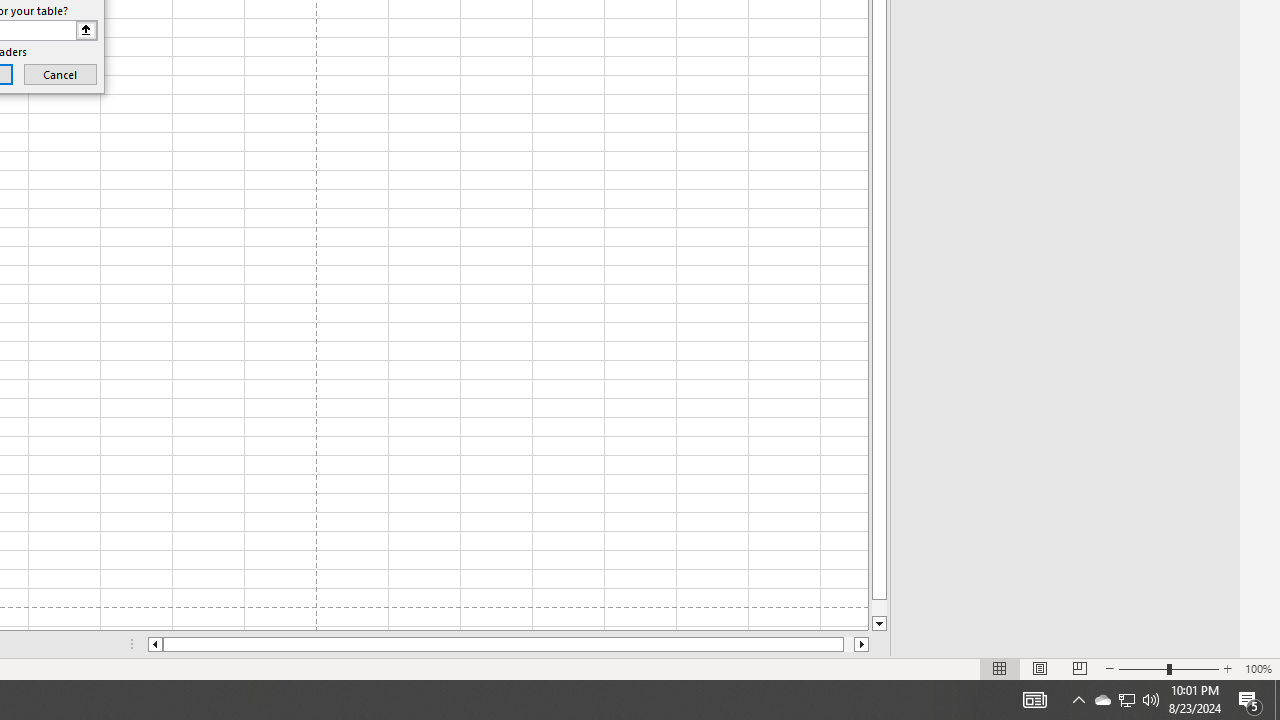  I want to click on Page down, so click(879, 608).